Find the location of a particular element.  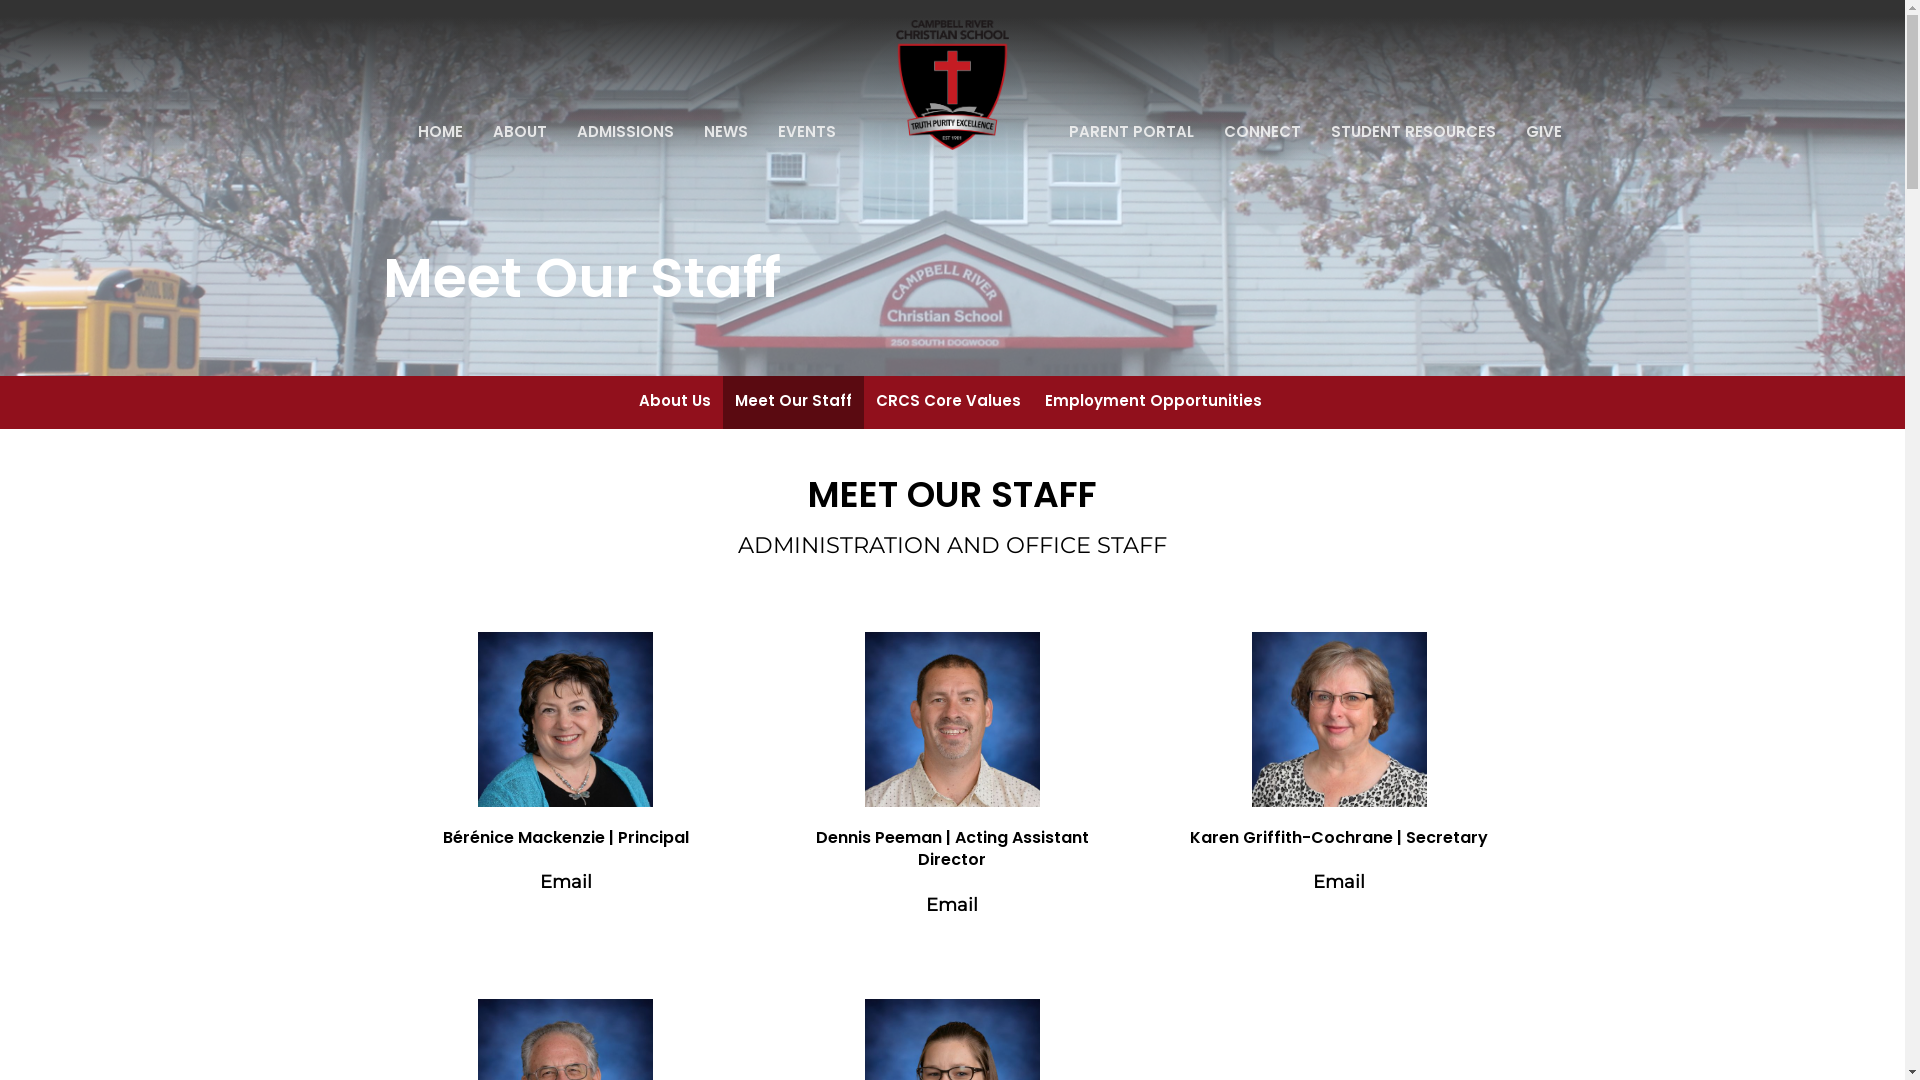

PARENT PORTAL is located at coordinates (1132, 132).